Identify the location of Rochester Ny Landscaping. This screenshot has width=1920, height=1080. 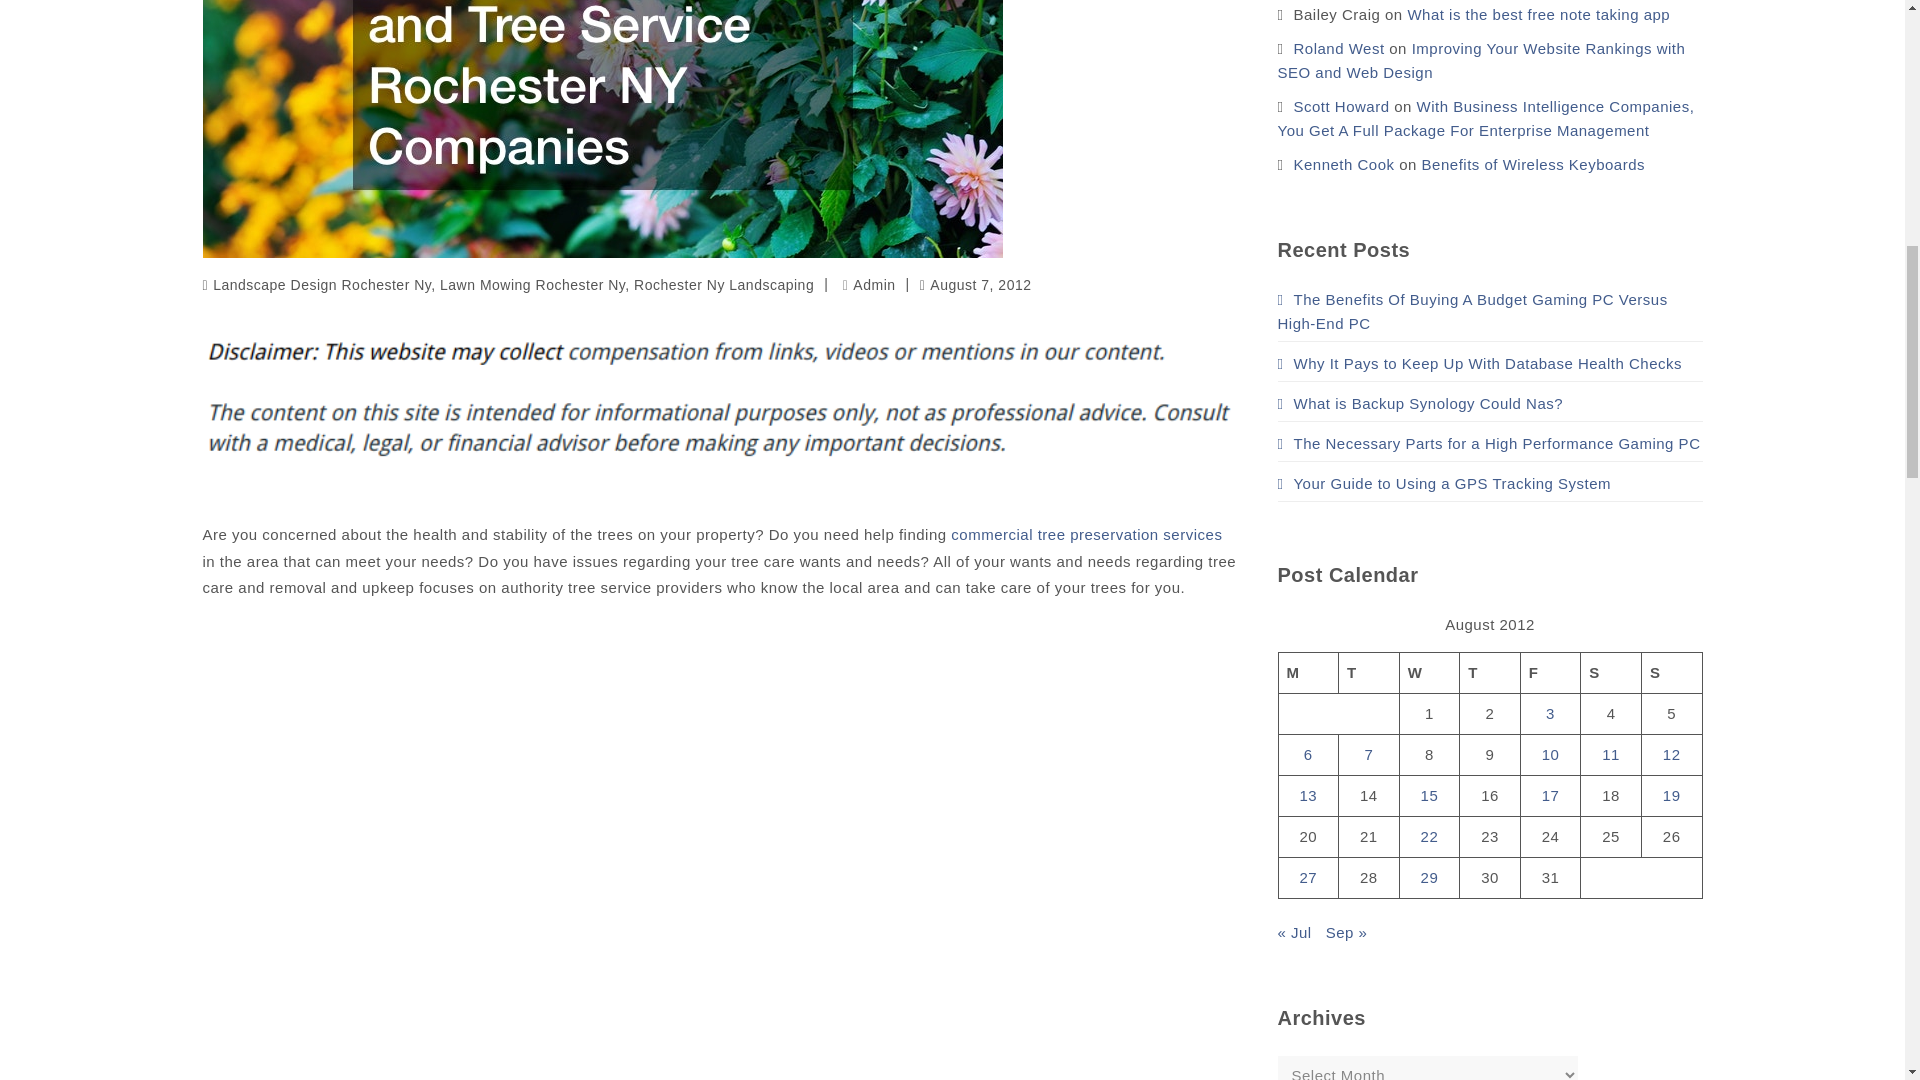
(724, 284).